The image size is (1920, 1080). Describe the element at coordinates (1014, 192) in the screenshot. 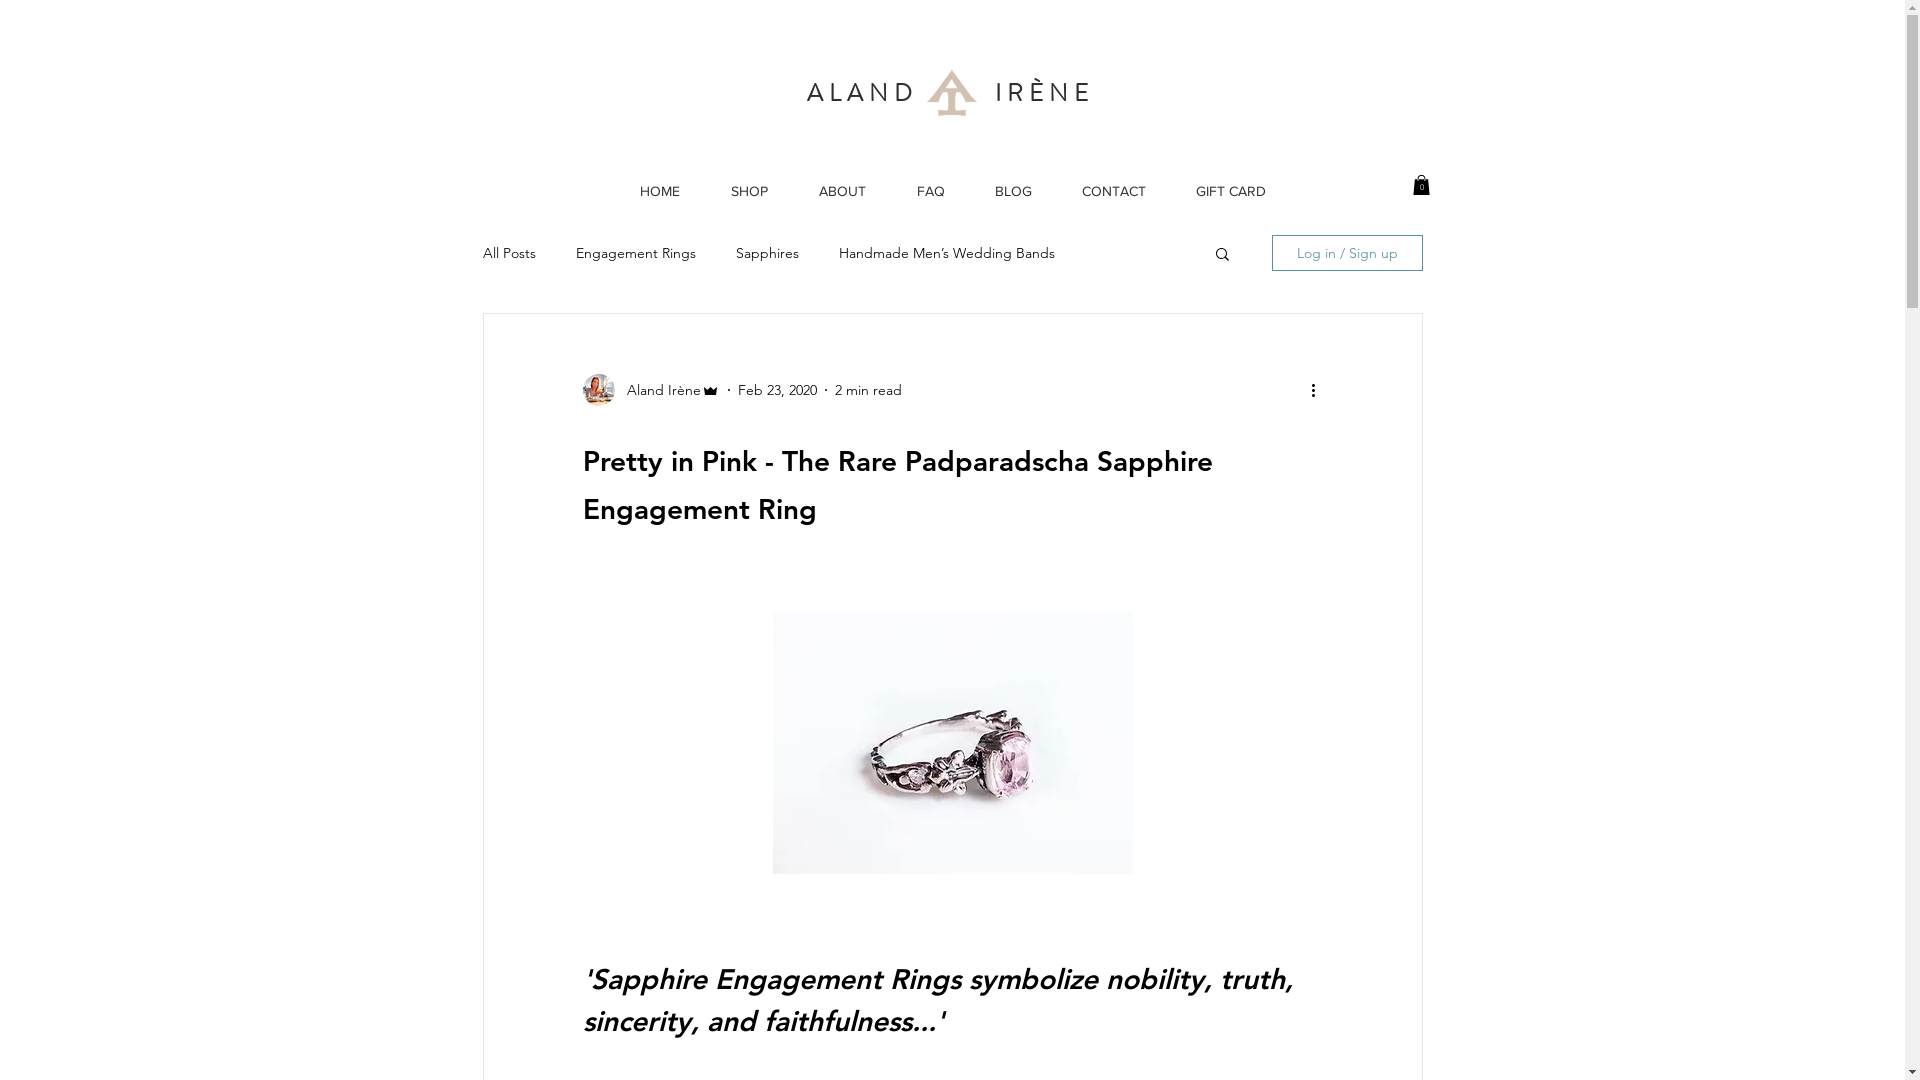

I see `BLOG` at that location.